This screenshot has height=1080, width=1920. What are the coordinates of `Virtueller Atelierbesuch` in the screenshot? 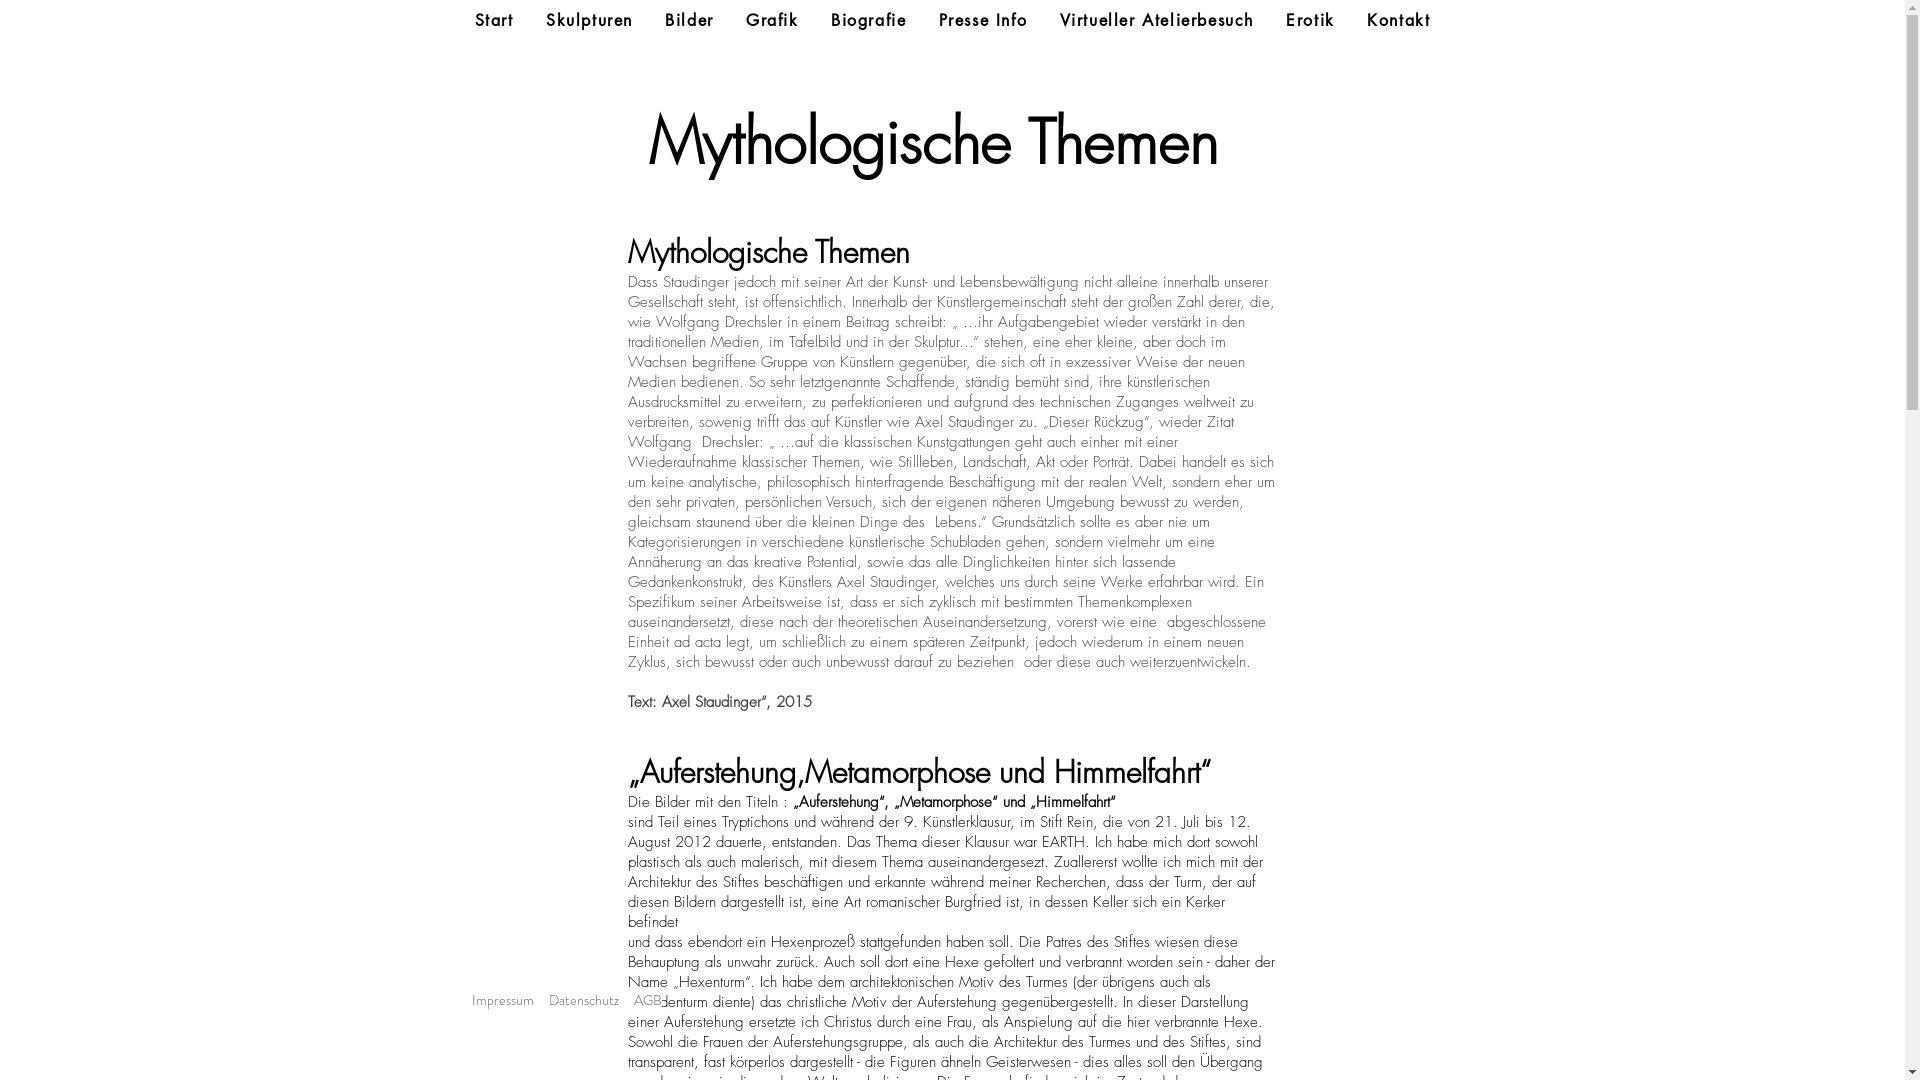 It's located at (1156, 22).